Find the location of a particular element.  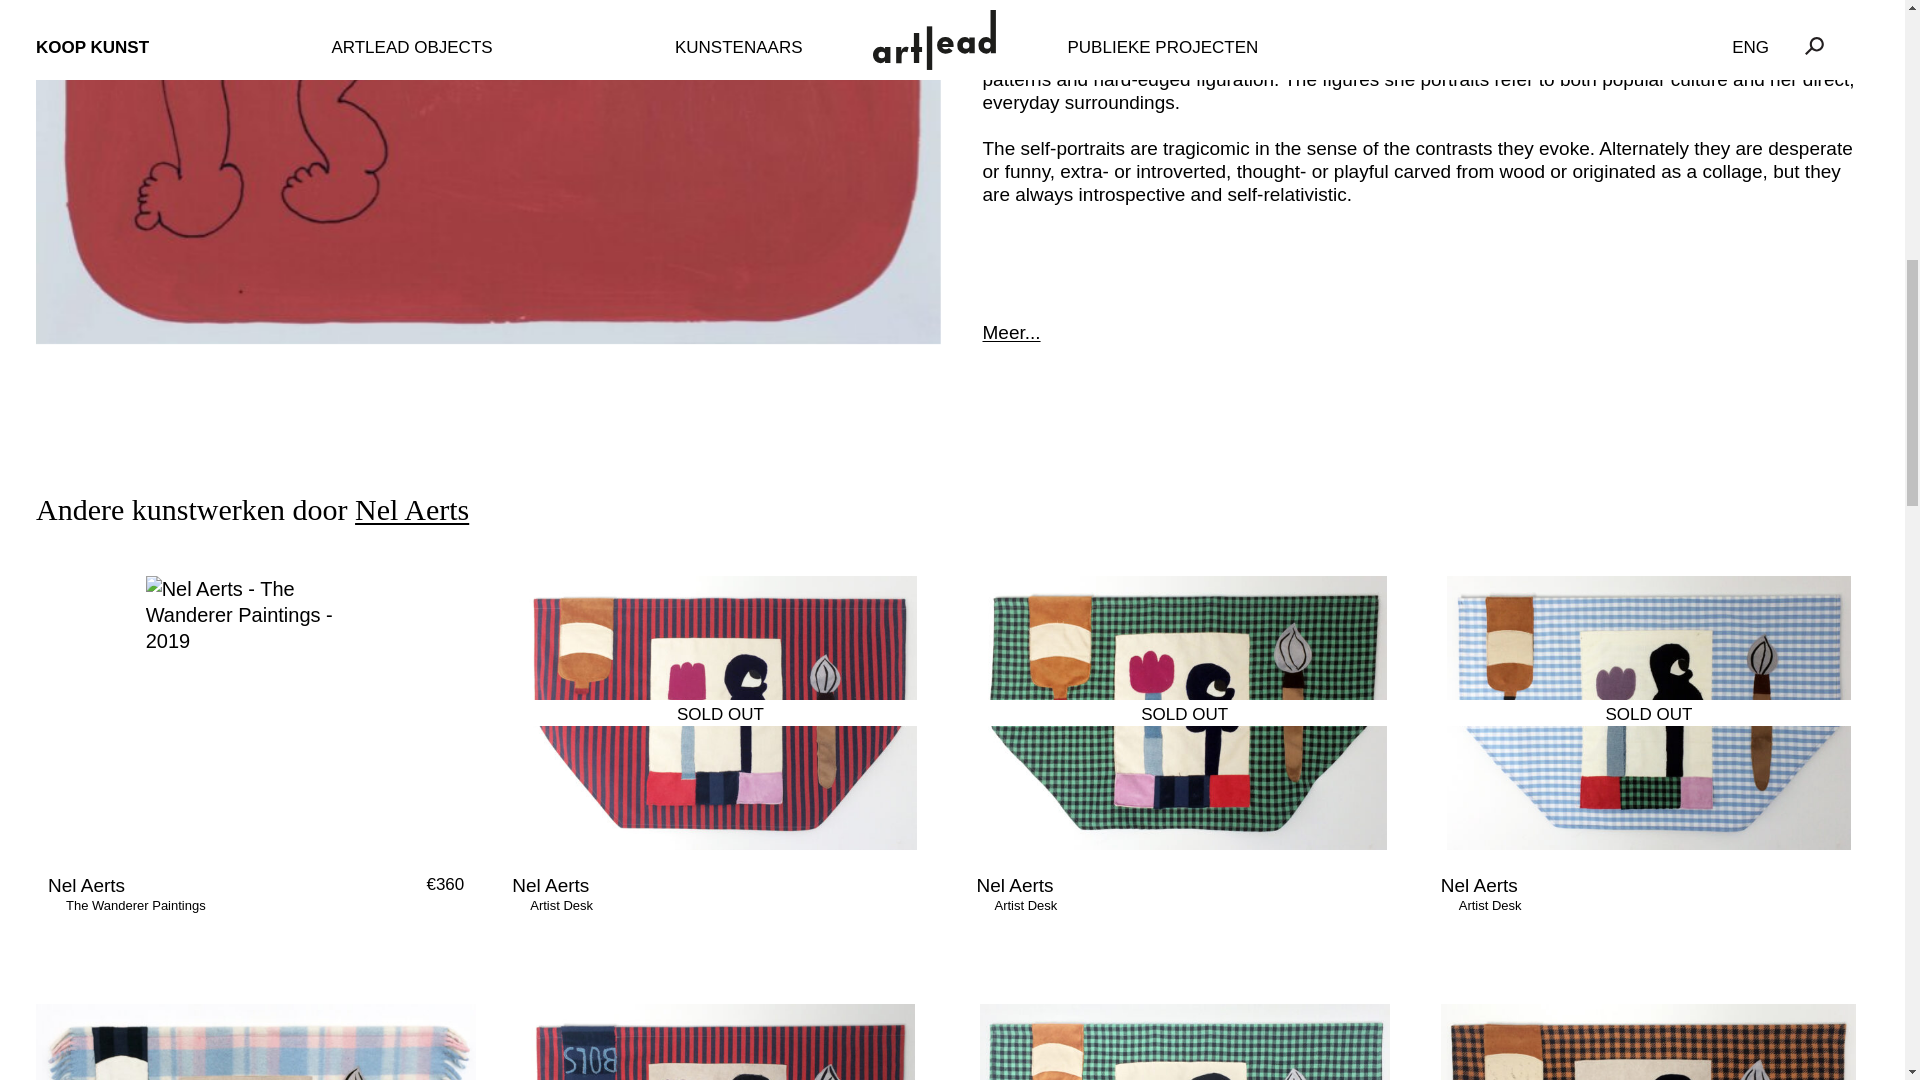

Nel Aerts is located at coordinates (550, 885).